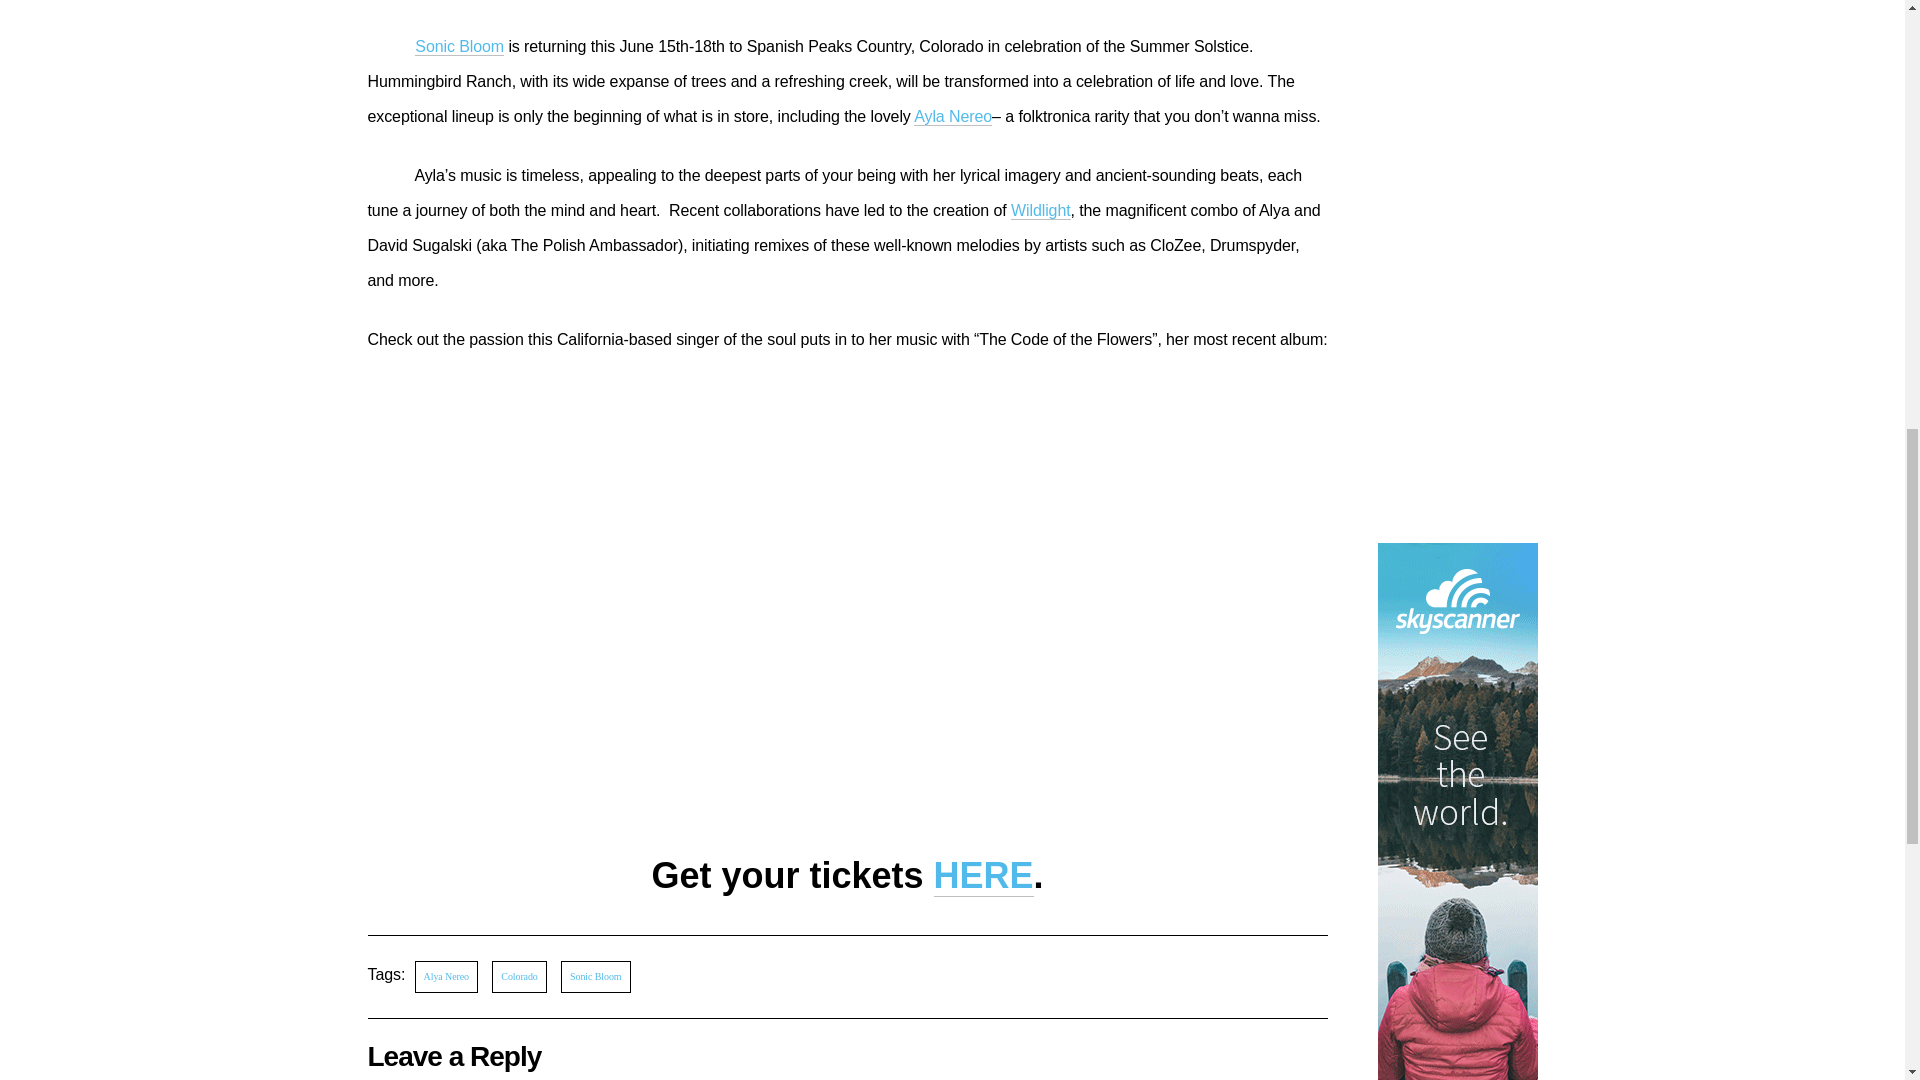 The height and width of the screenshot is (1080, 1920). What do you see at coordinates (1041, 210) in the screenshot?
I see `Wildlight` at bounding box center [1041, 210].